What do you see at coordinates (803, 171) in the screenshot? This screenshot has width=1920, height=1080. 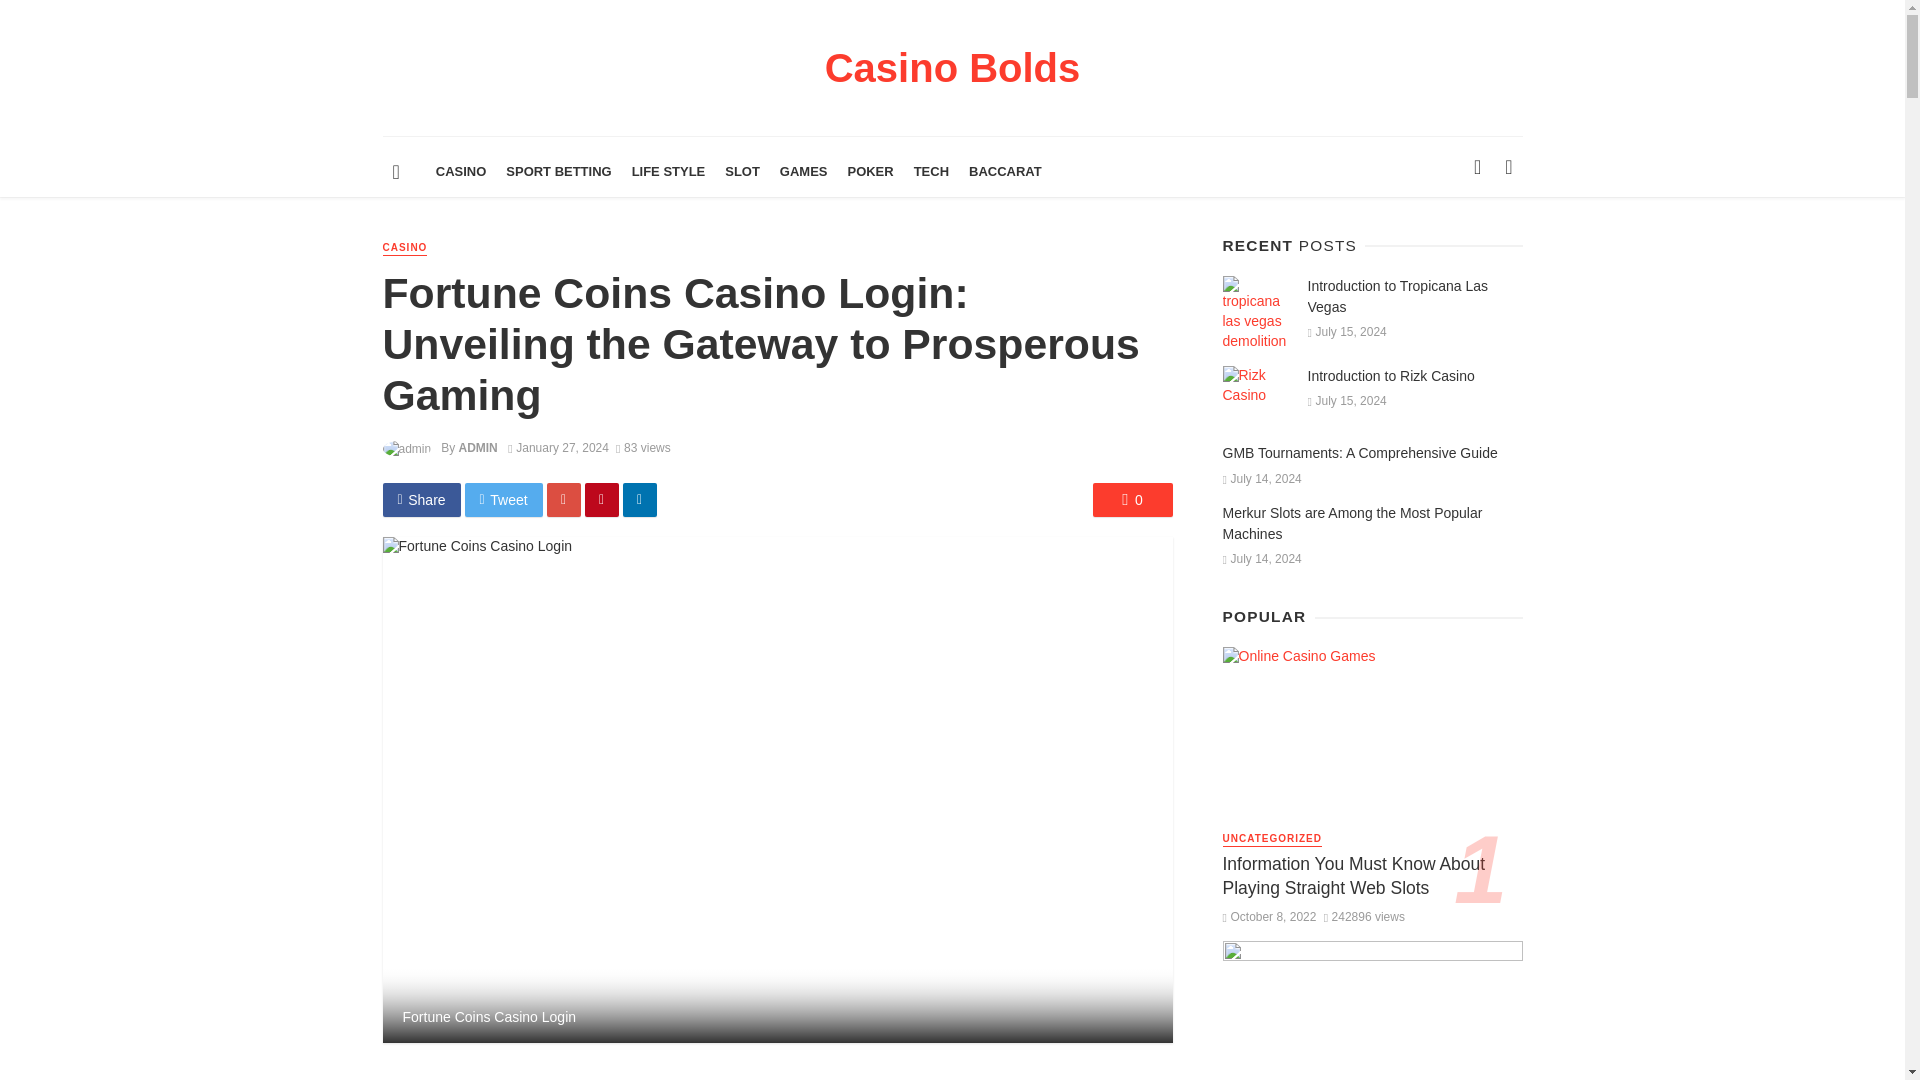 I see `GAMES` at bounding box center [803, 171].